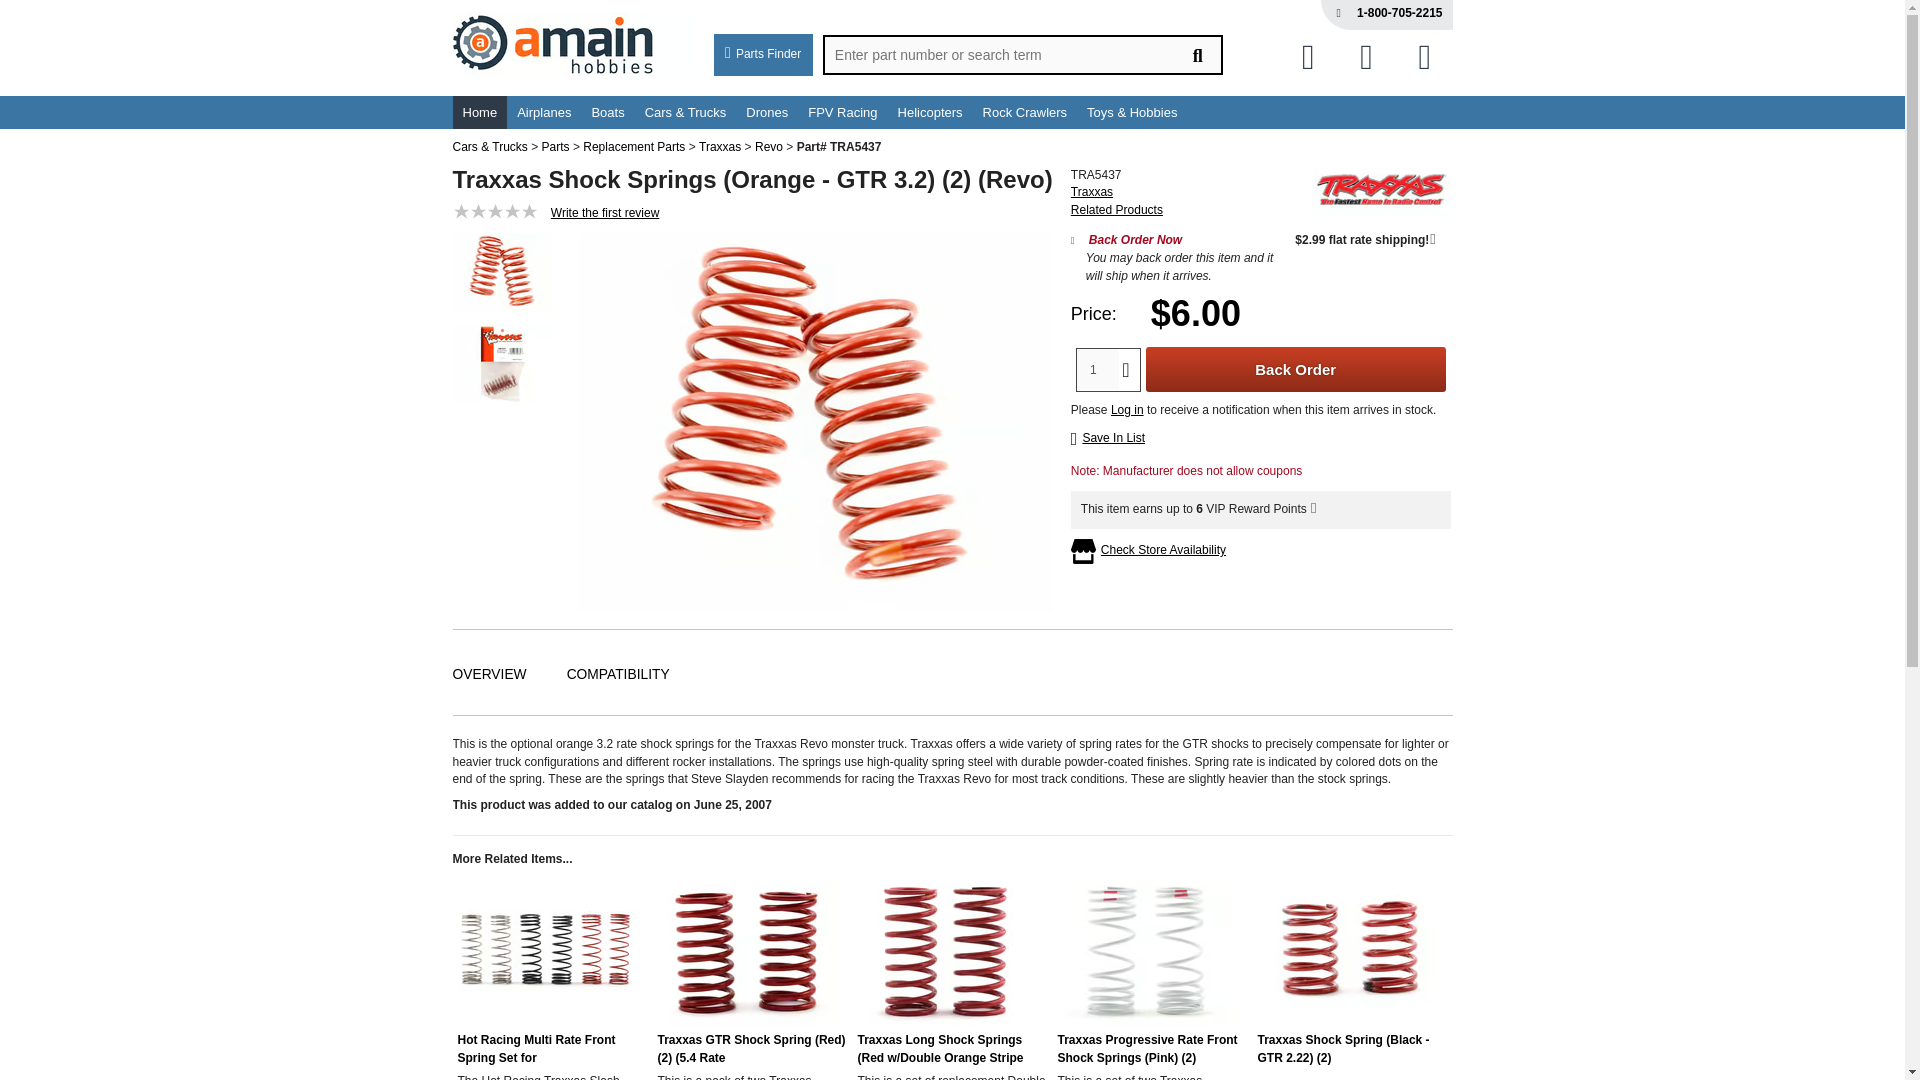 This screenshot has height=1080, width=1920. Describe the element at coordinates (1399, 13) in the screenshot. I see `1-800-705-2215` at that location.